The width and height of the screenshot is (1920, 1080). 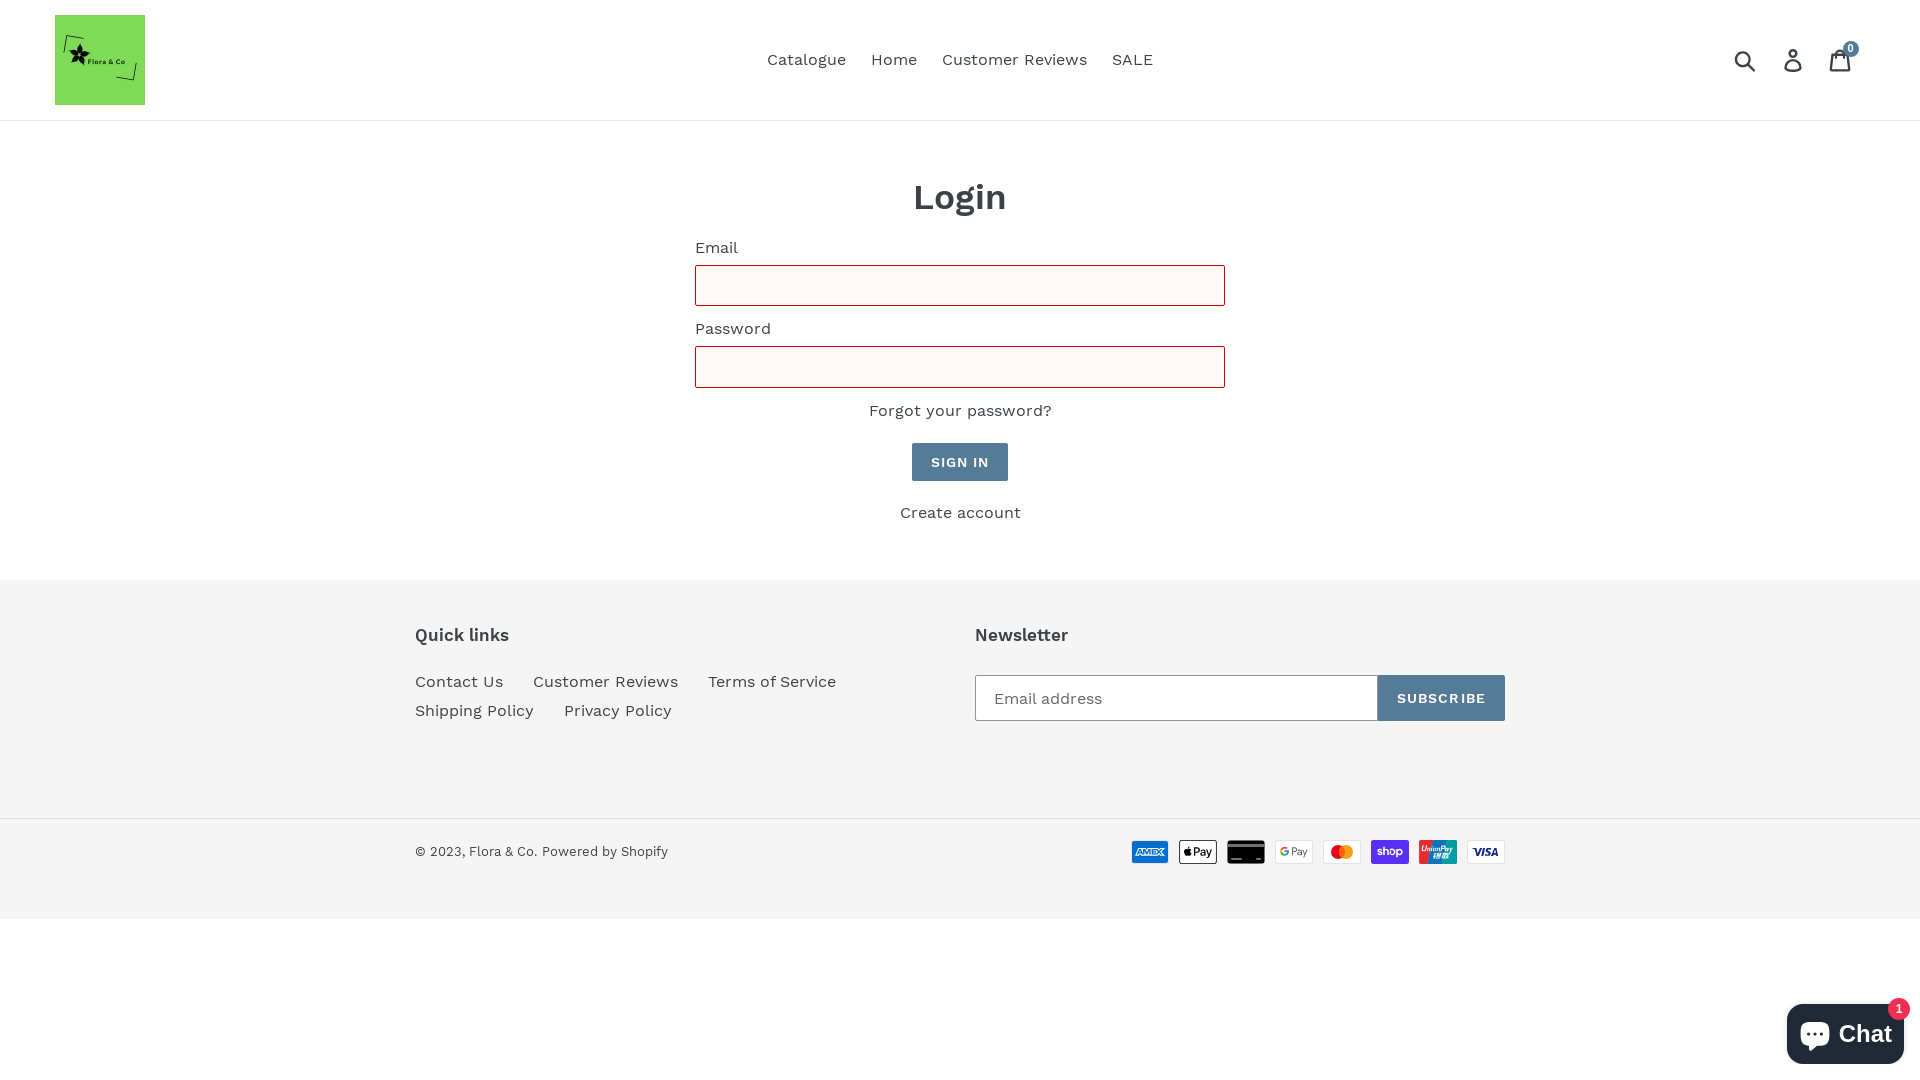 What do you see at coordinates (1846, 1030) in the screenshot?
I see `Shopify online store chat` at bounding box center [1846, 1030].